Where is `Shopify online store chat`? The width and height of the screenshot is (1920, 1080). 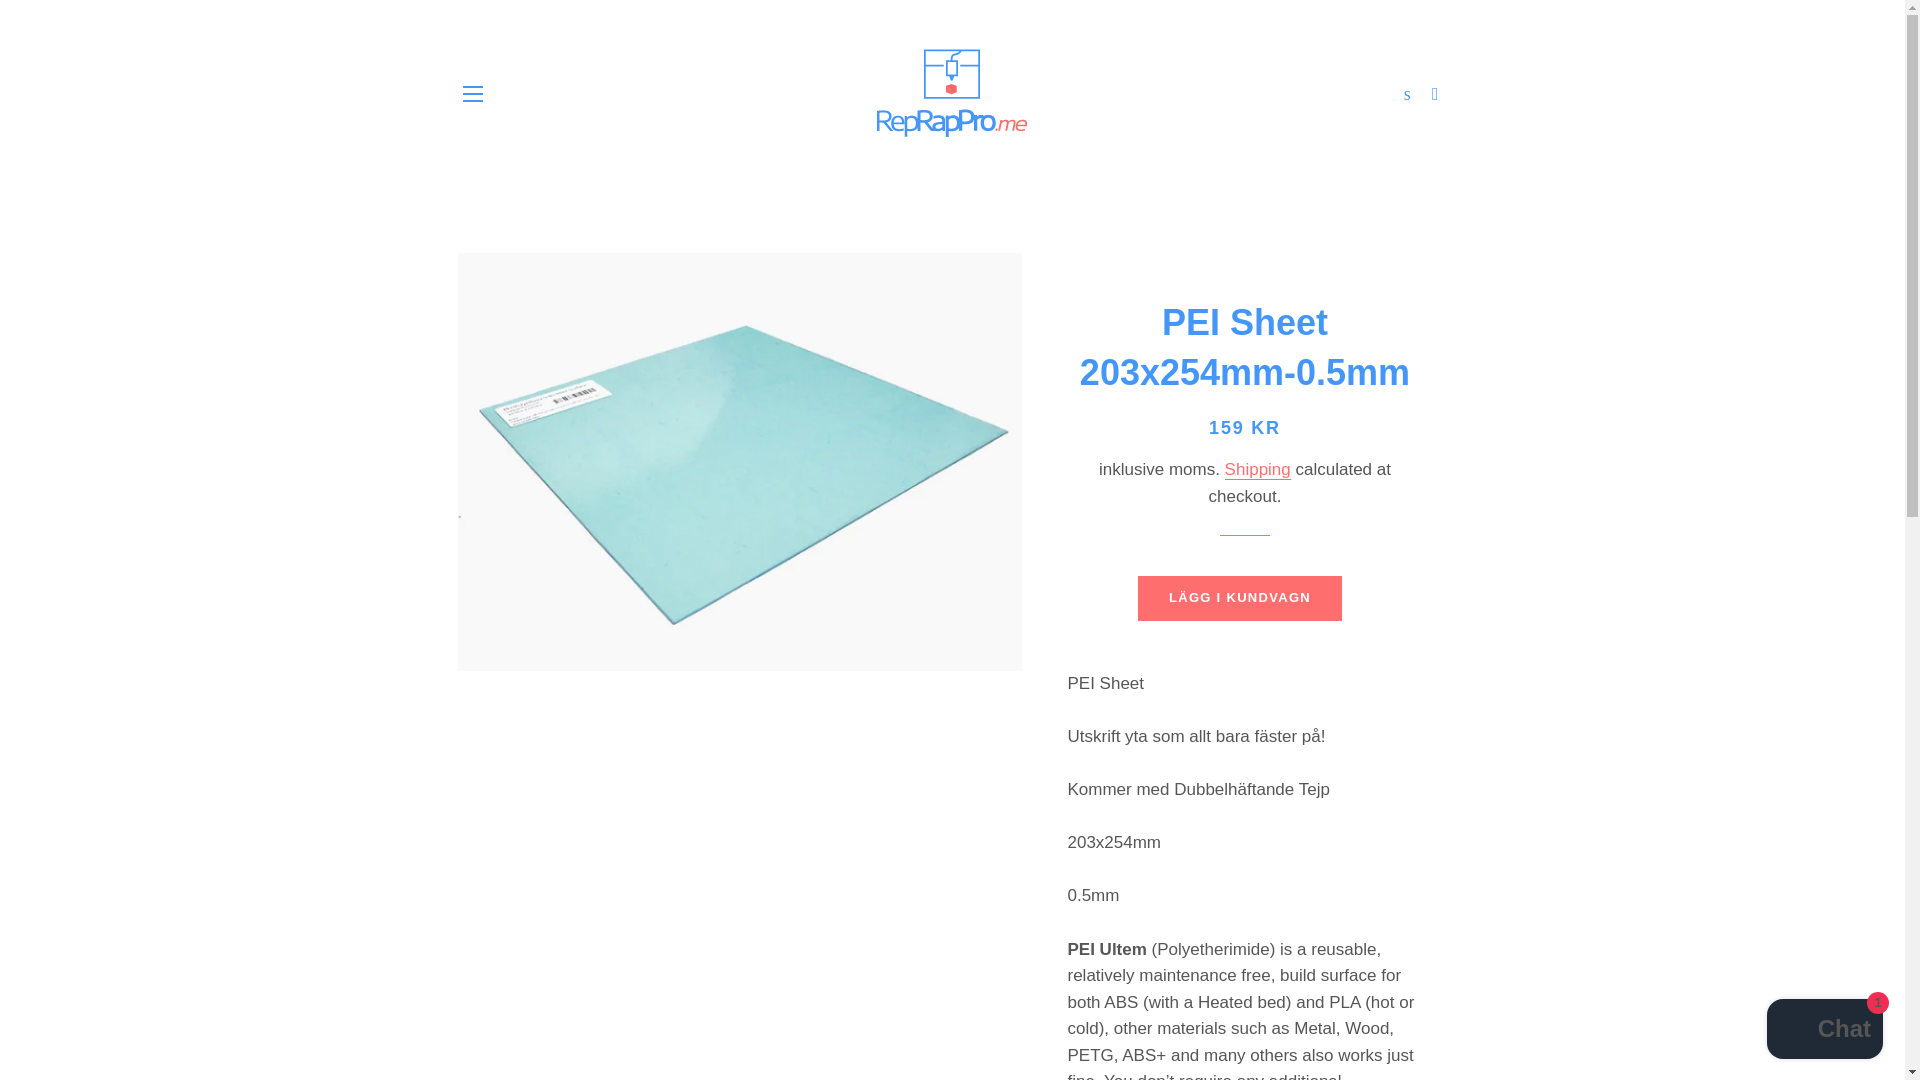
Shopify online store chat is located at coordinates (1824, 1031).